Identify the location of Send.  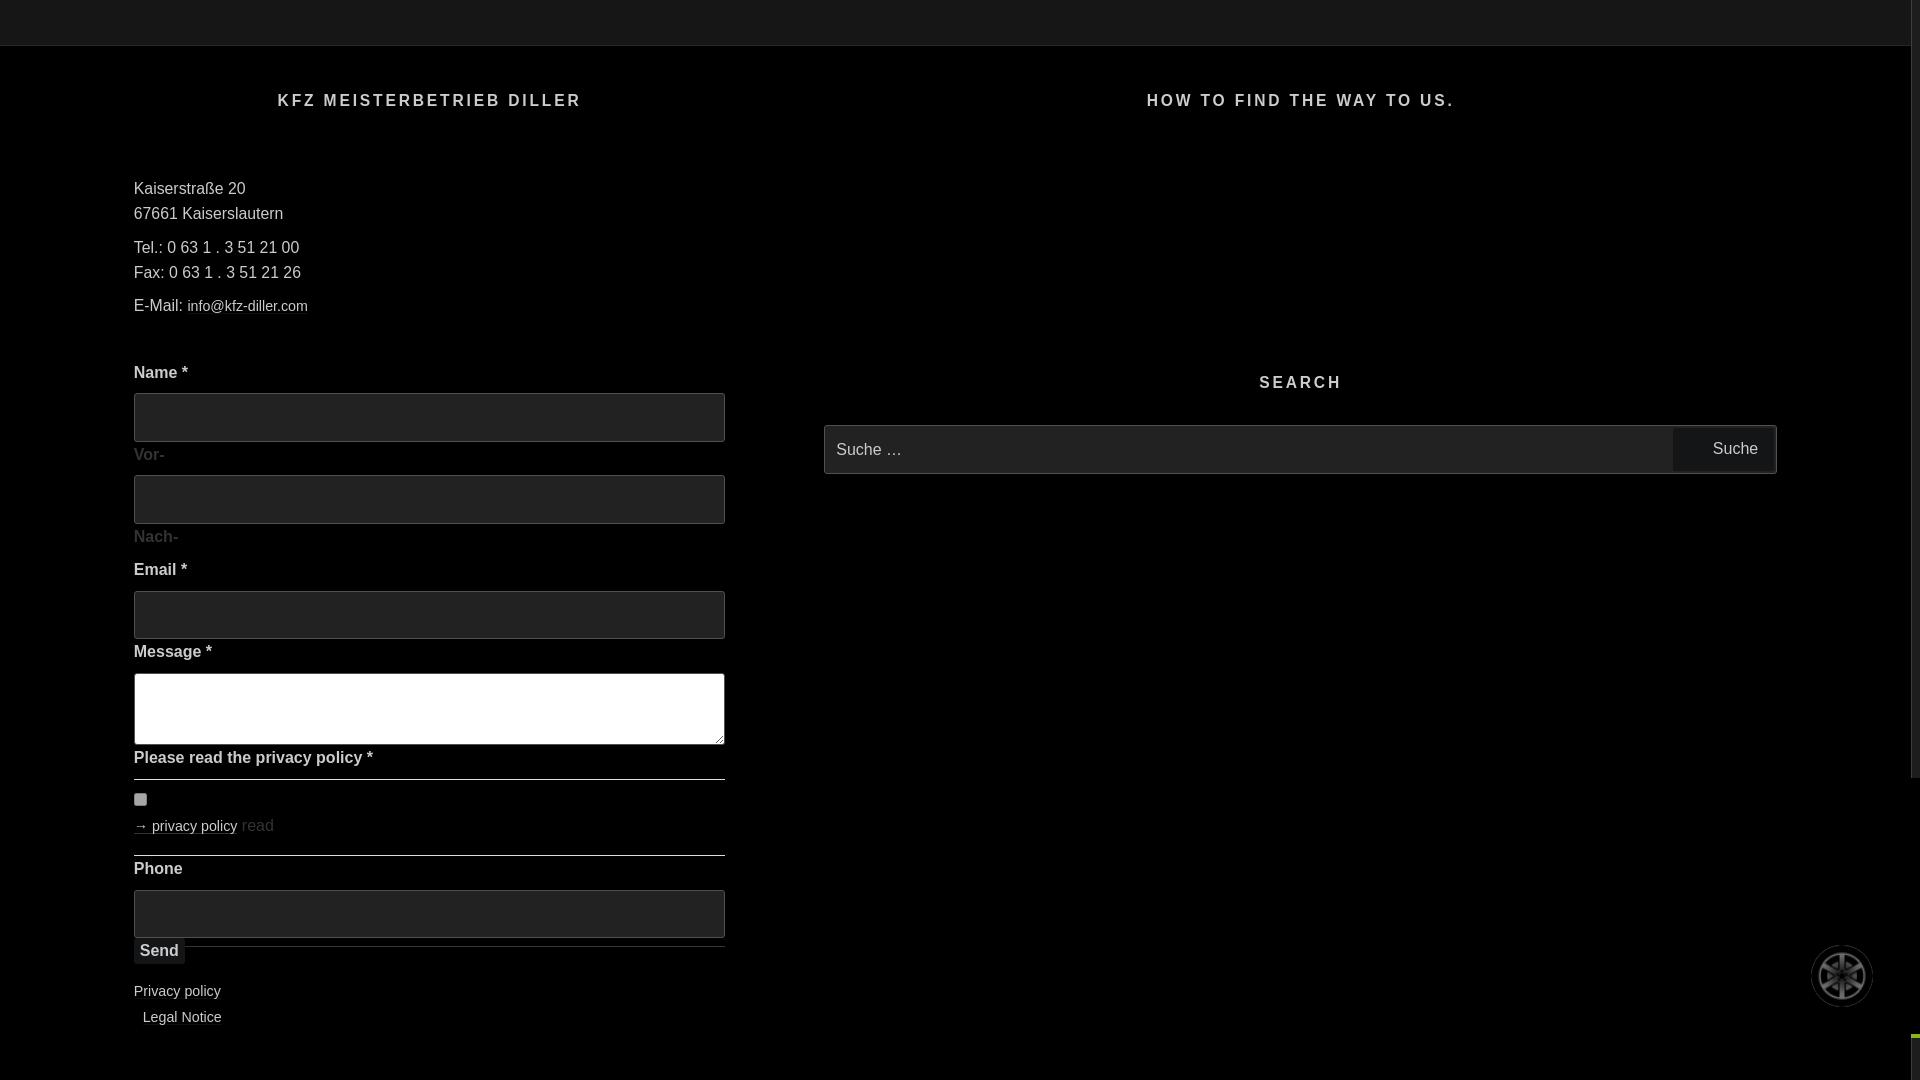
(159, 951).